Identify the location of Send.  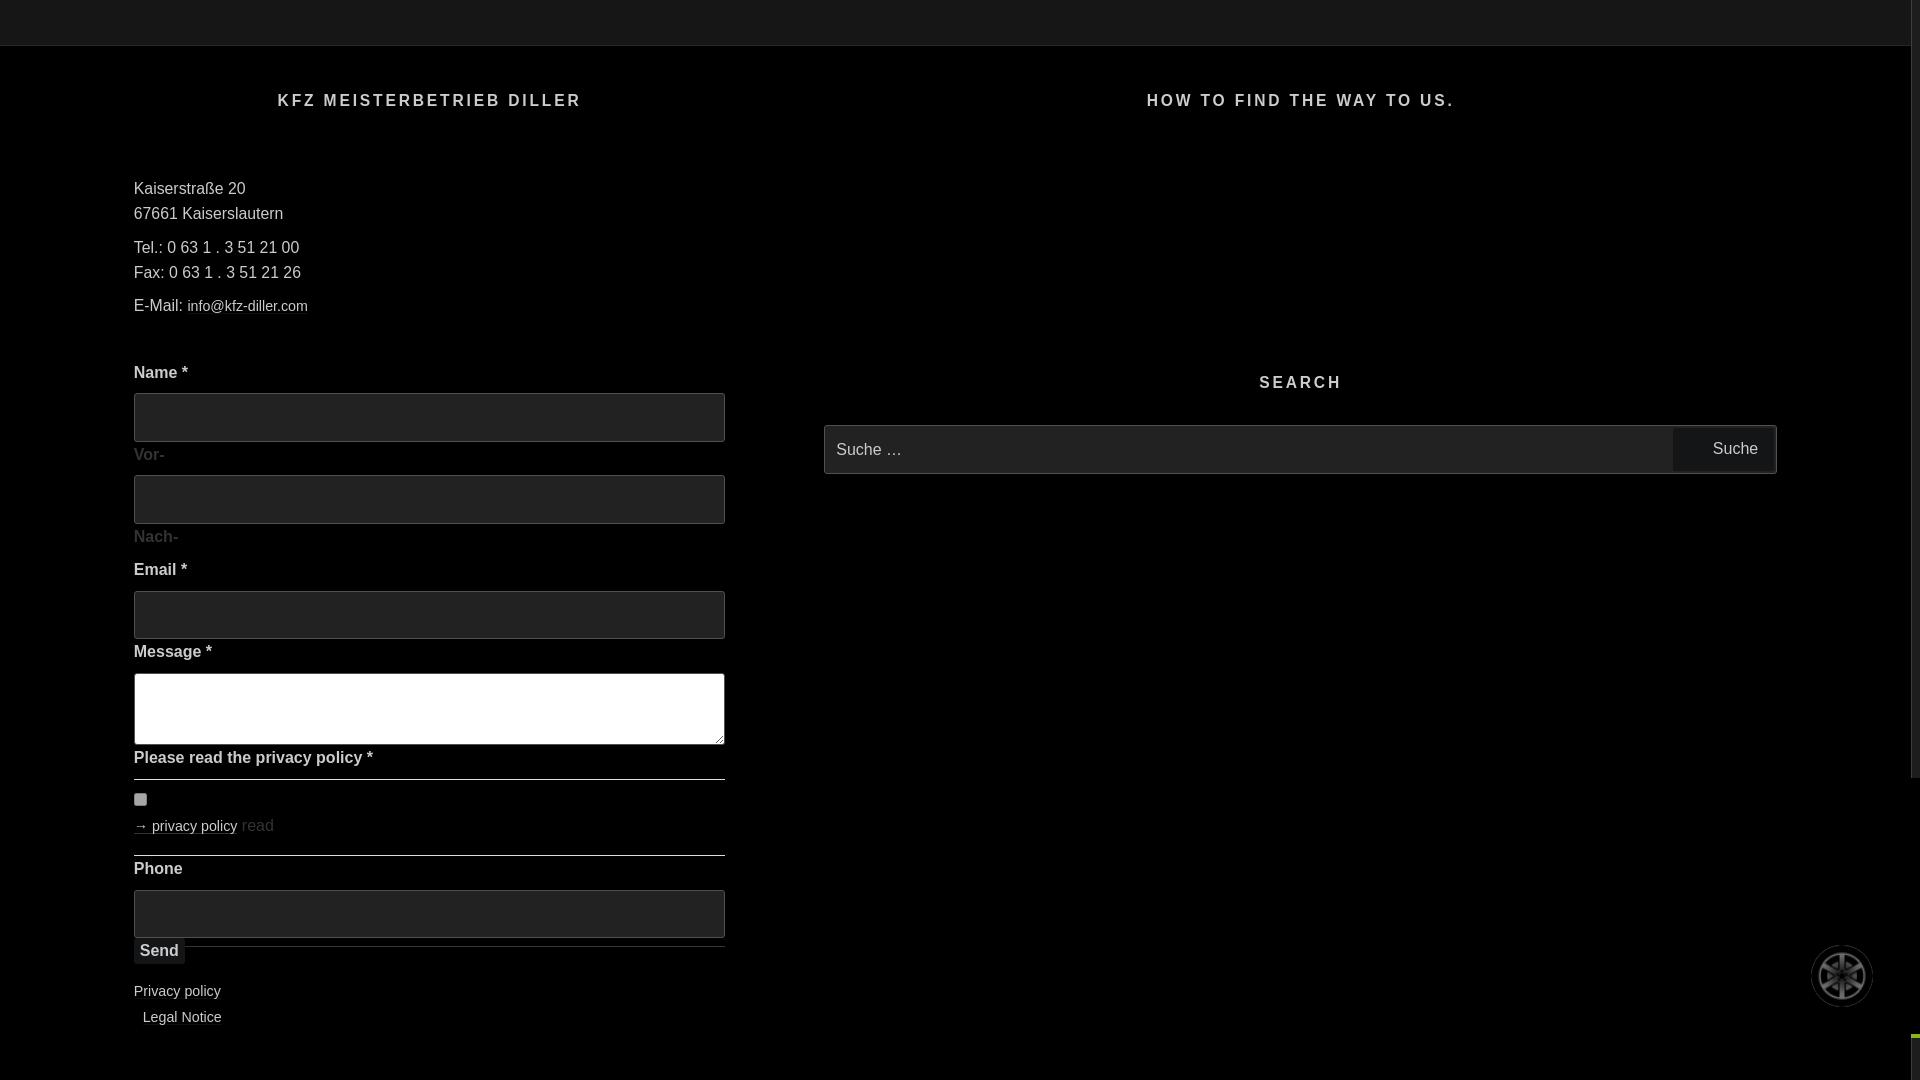
(159, 951).